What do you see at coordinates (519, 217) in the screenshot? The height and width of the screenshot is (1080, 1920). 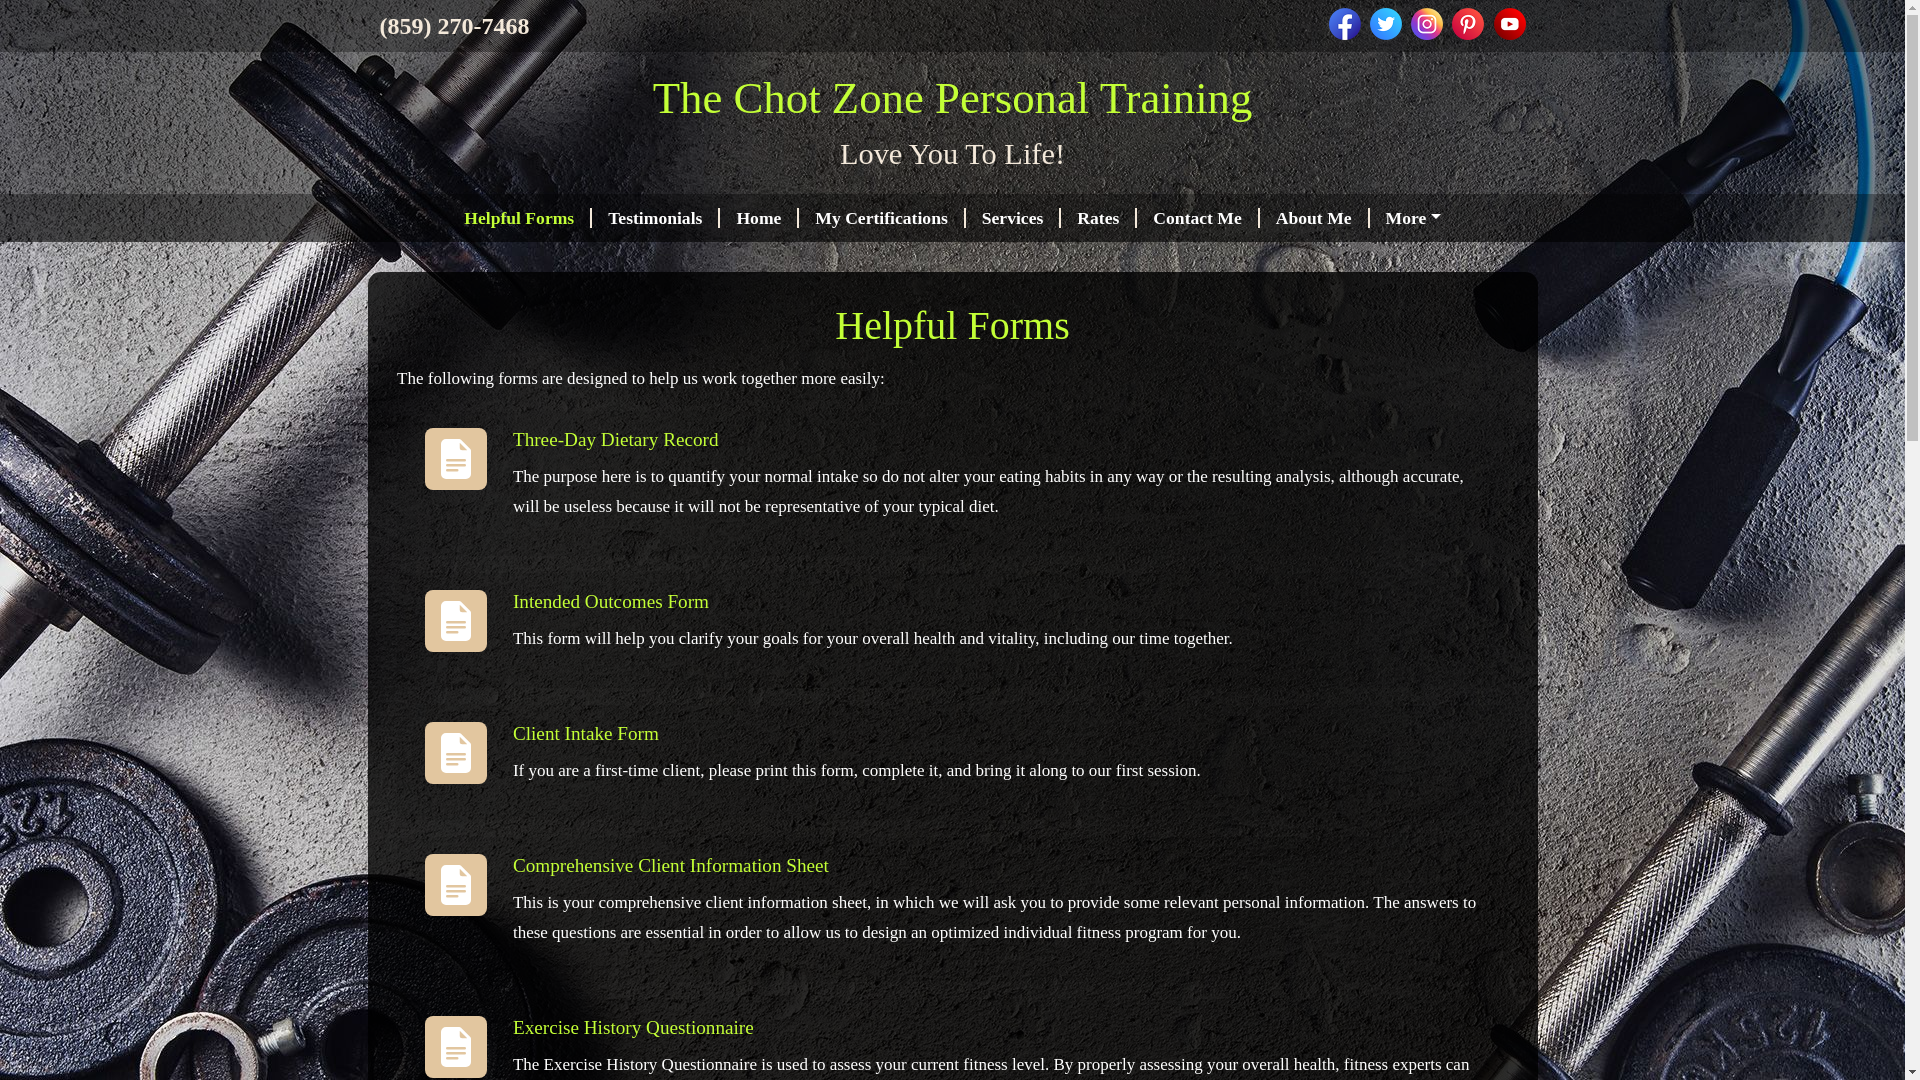 I see `Helpful Forms` at bounding box center [519, 217].